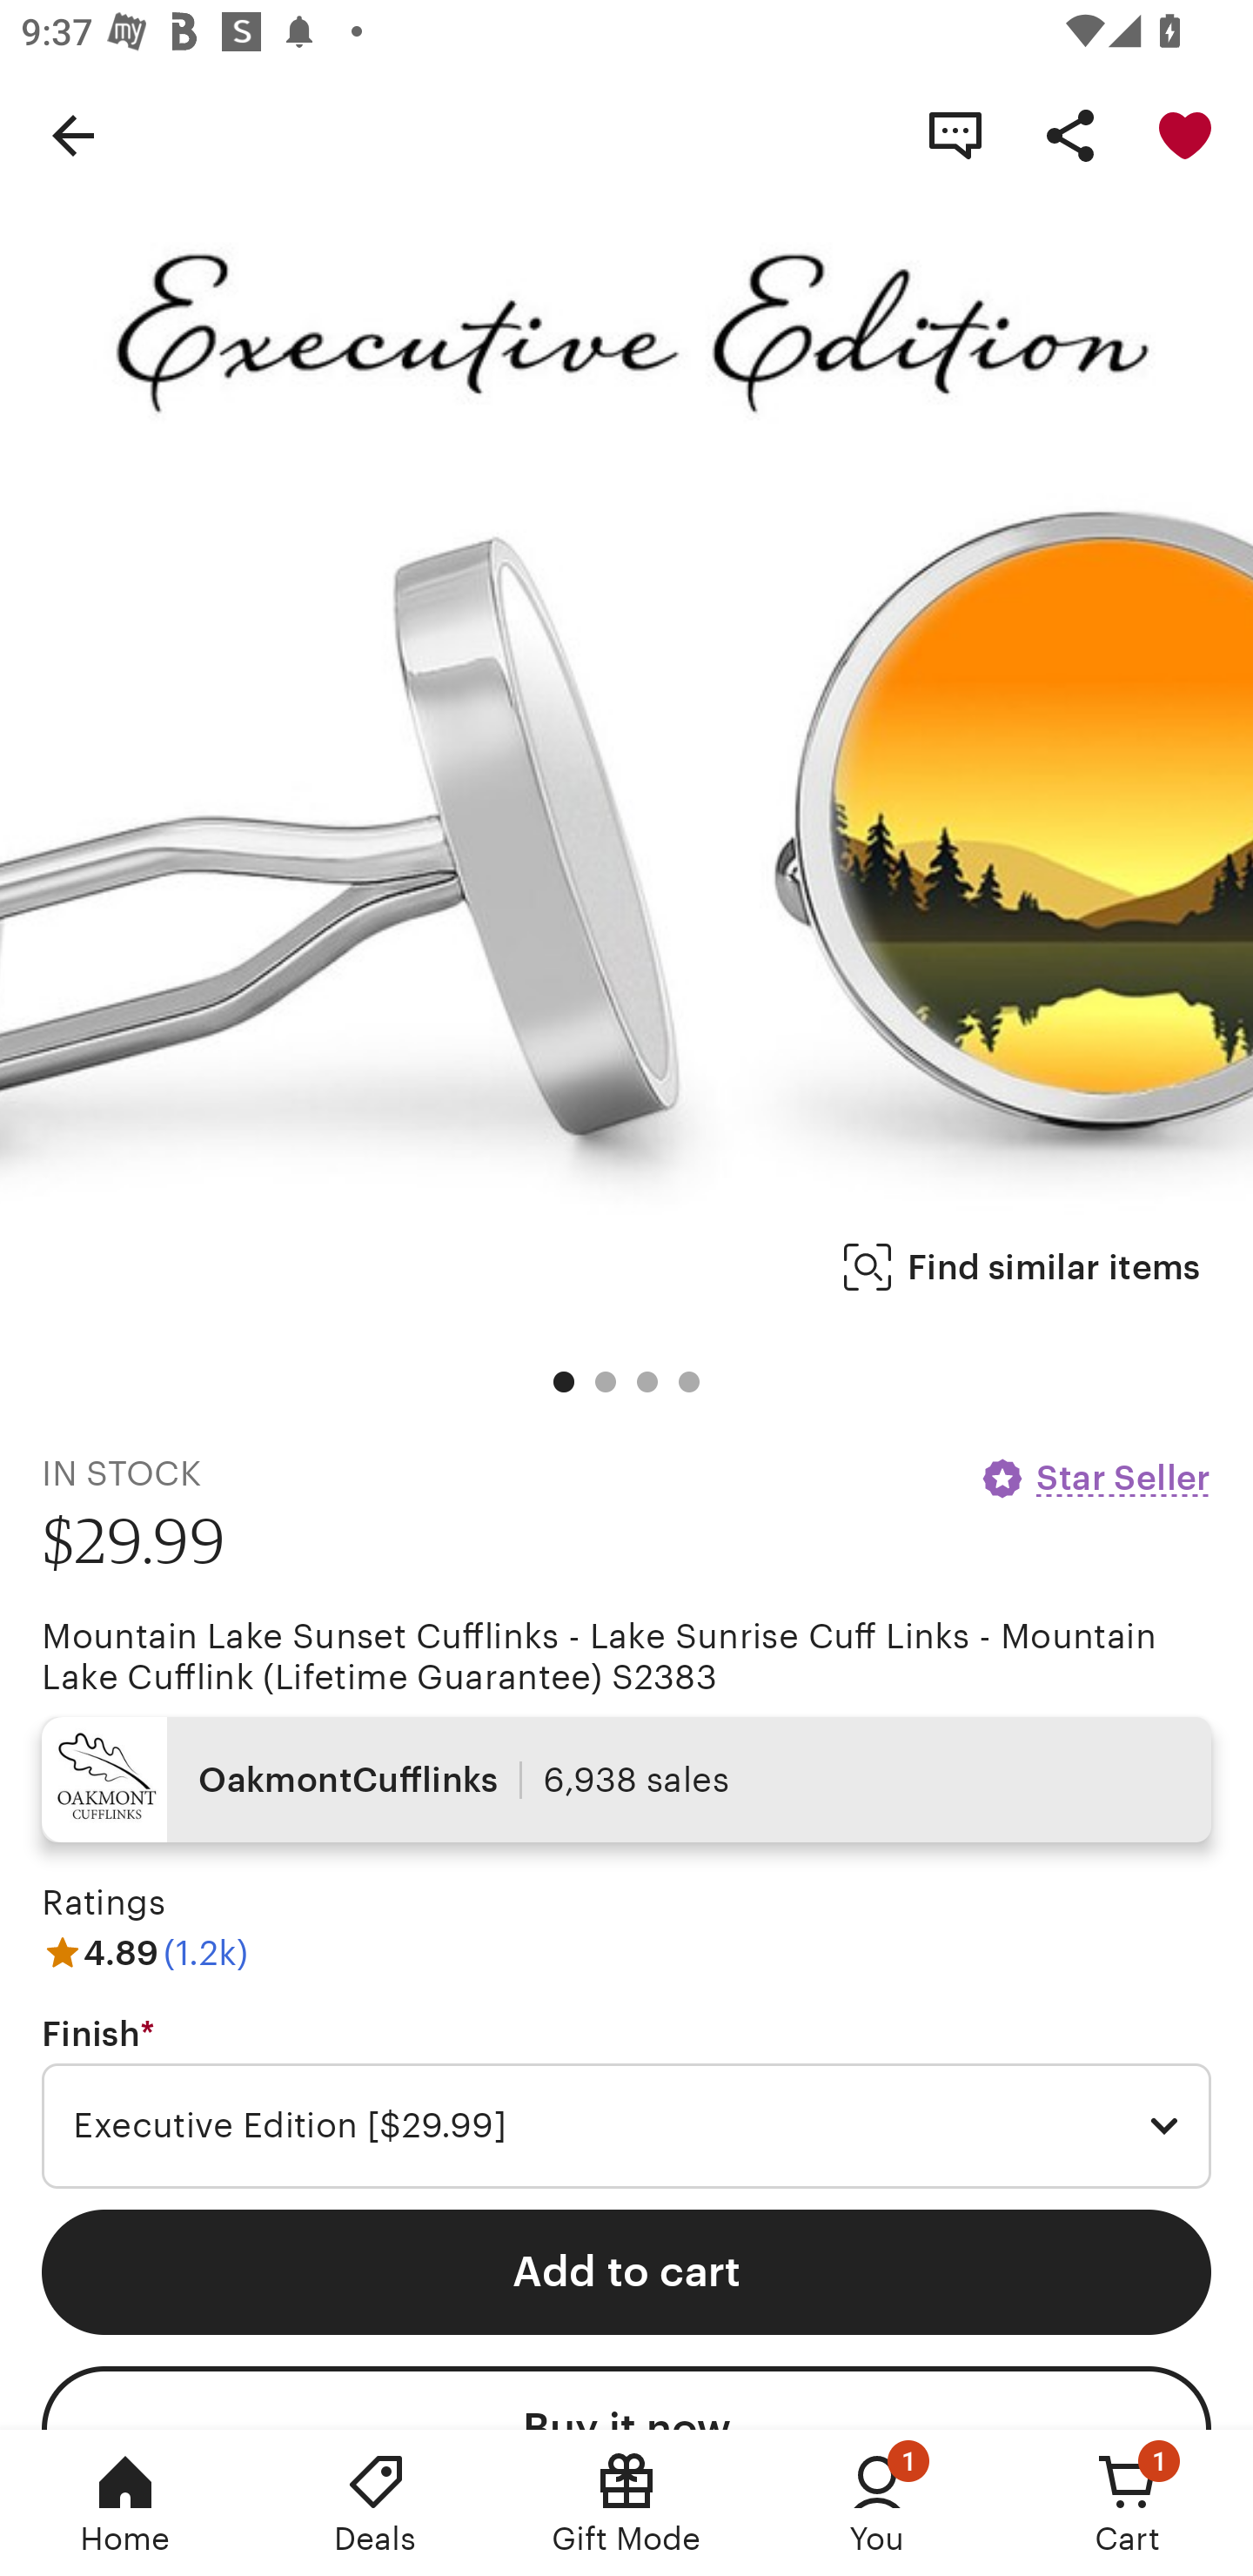 The width and height of the screenshot is (1253, 2576). What do you see at coordinates (1128, 2503) in the screenshot?
I see `Cart, 1 new notification Cart` at bounding box center [1128, 2503].